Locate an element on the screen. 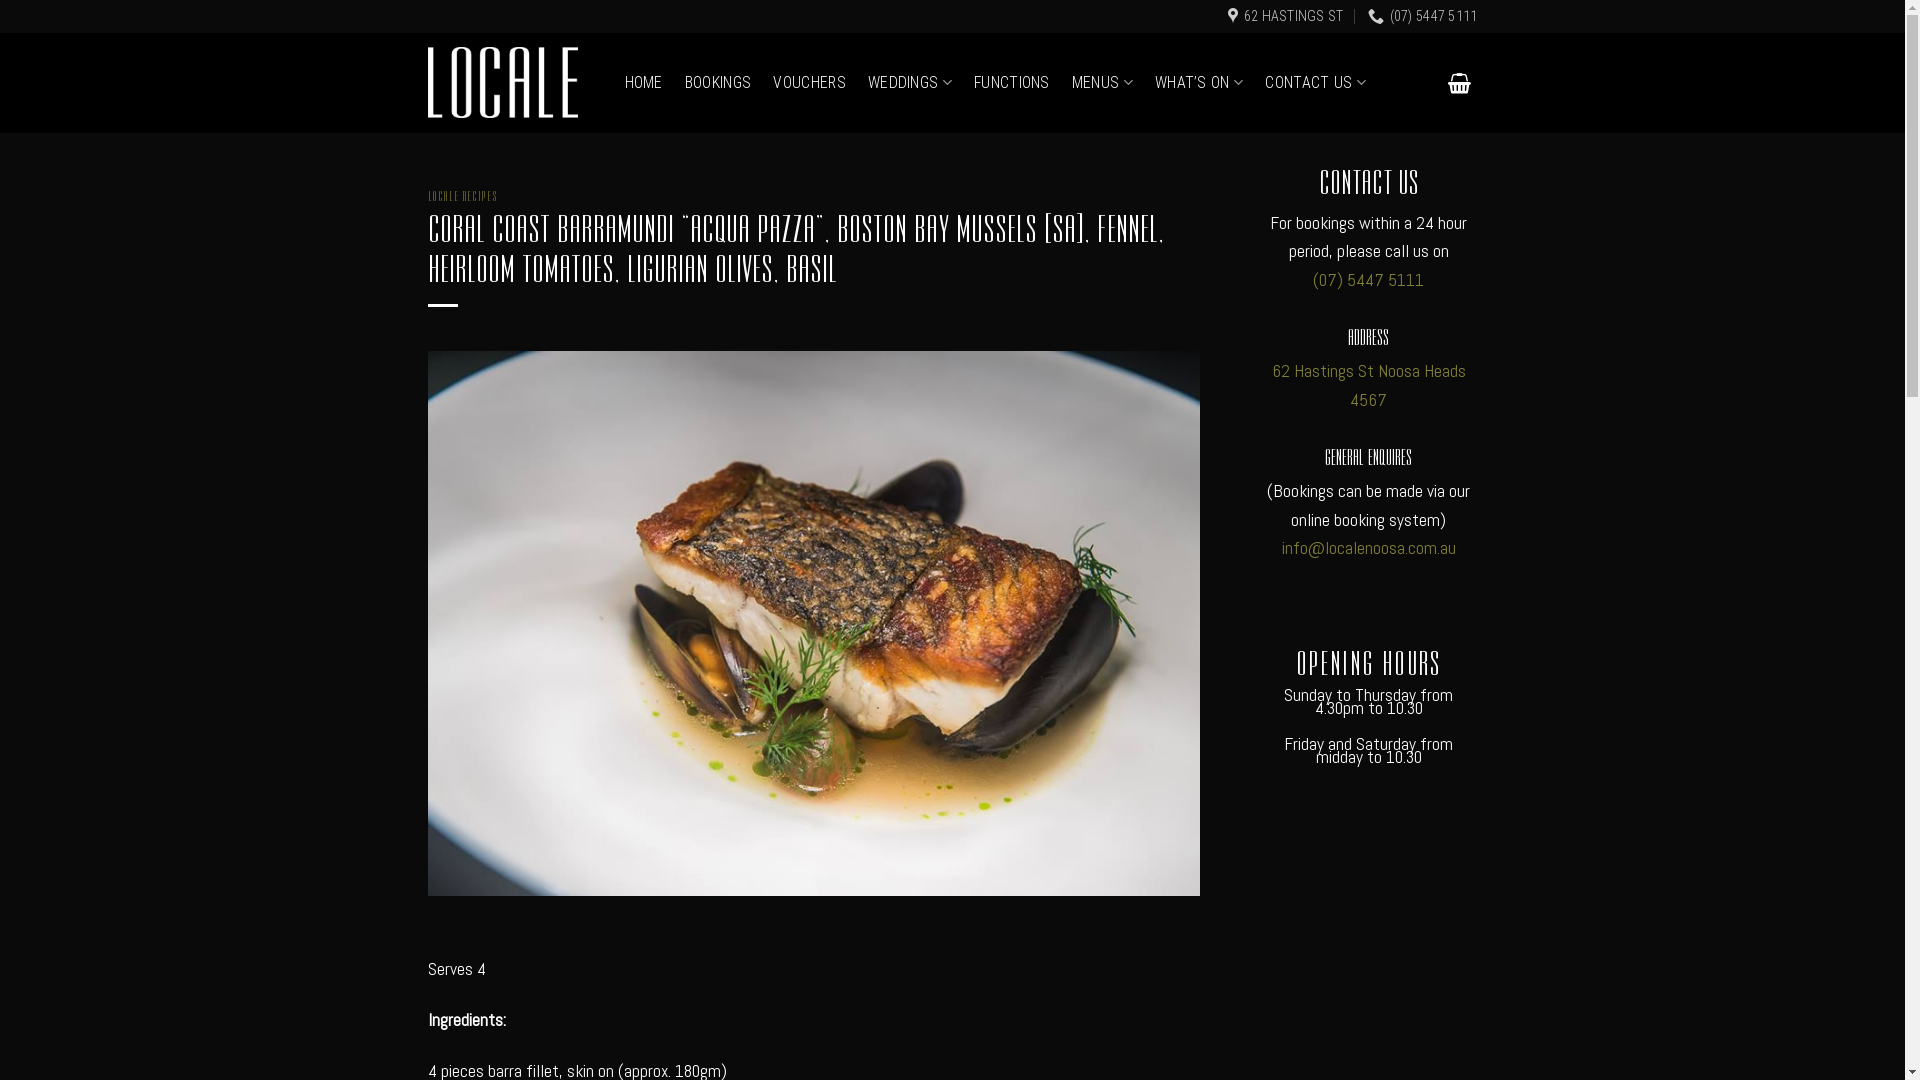 The width and height of the screenshot is (1920, 1080). LOCALE RECIPES is located at coordinates (463, 194).